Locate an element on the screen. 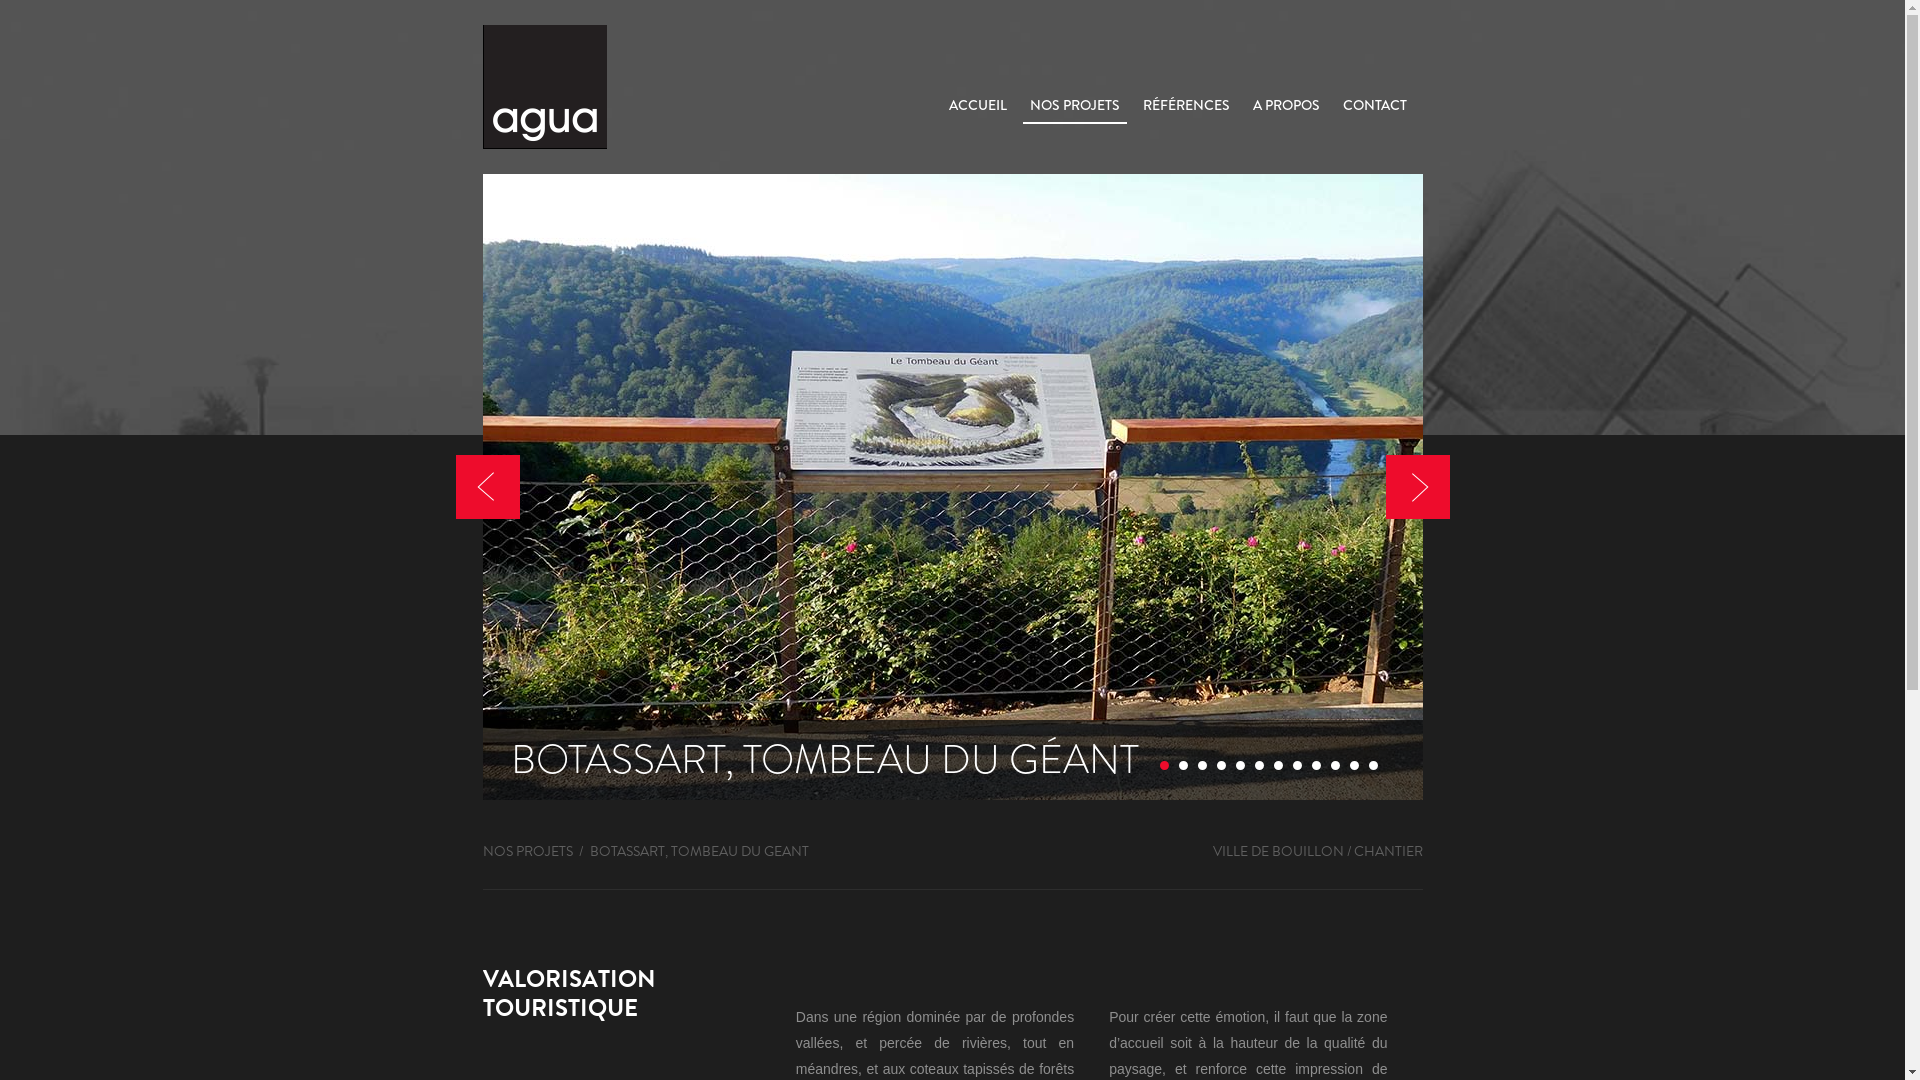 This screenshot has width=1920, height=1080. CONTACT is located at coordinates (1375, 105).